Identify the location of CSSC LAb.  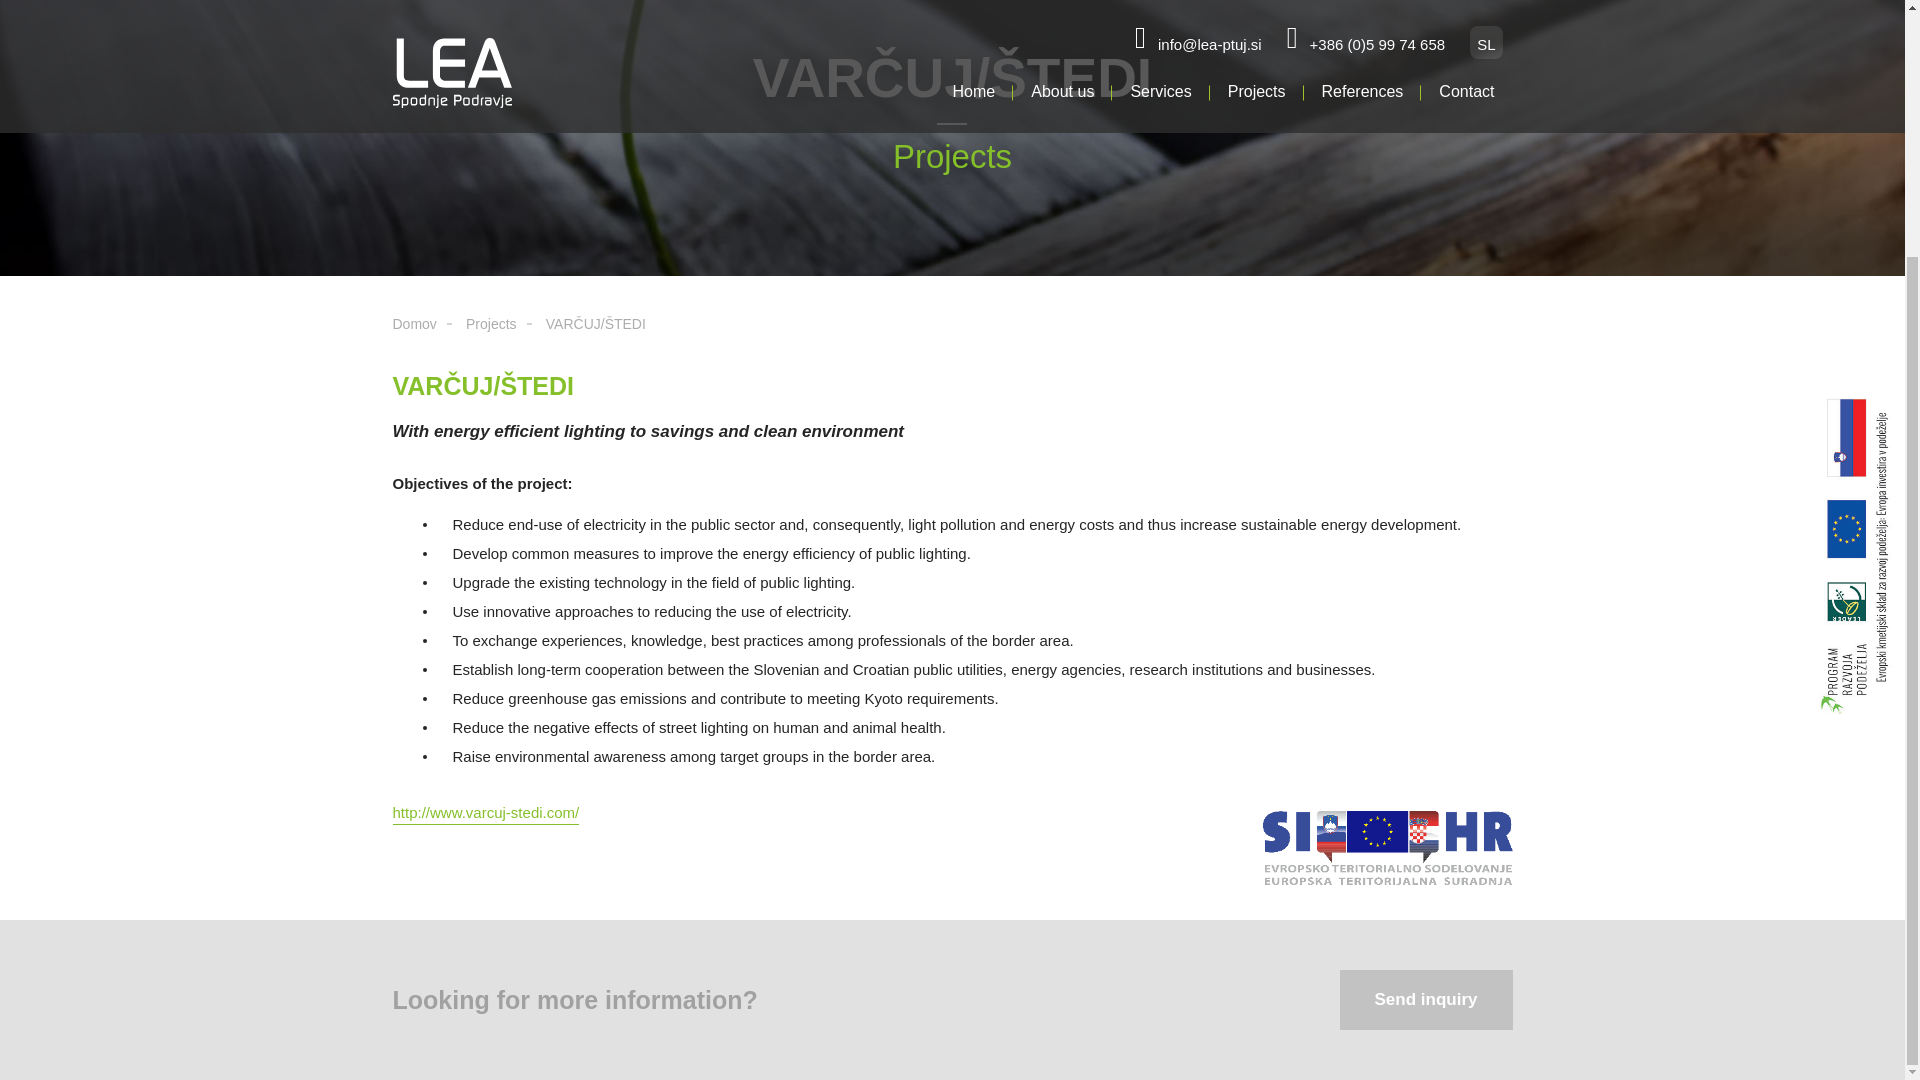
(938, 487).